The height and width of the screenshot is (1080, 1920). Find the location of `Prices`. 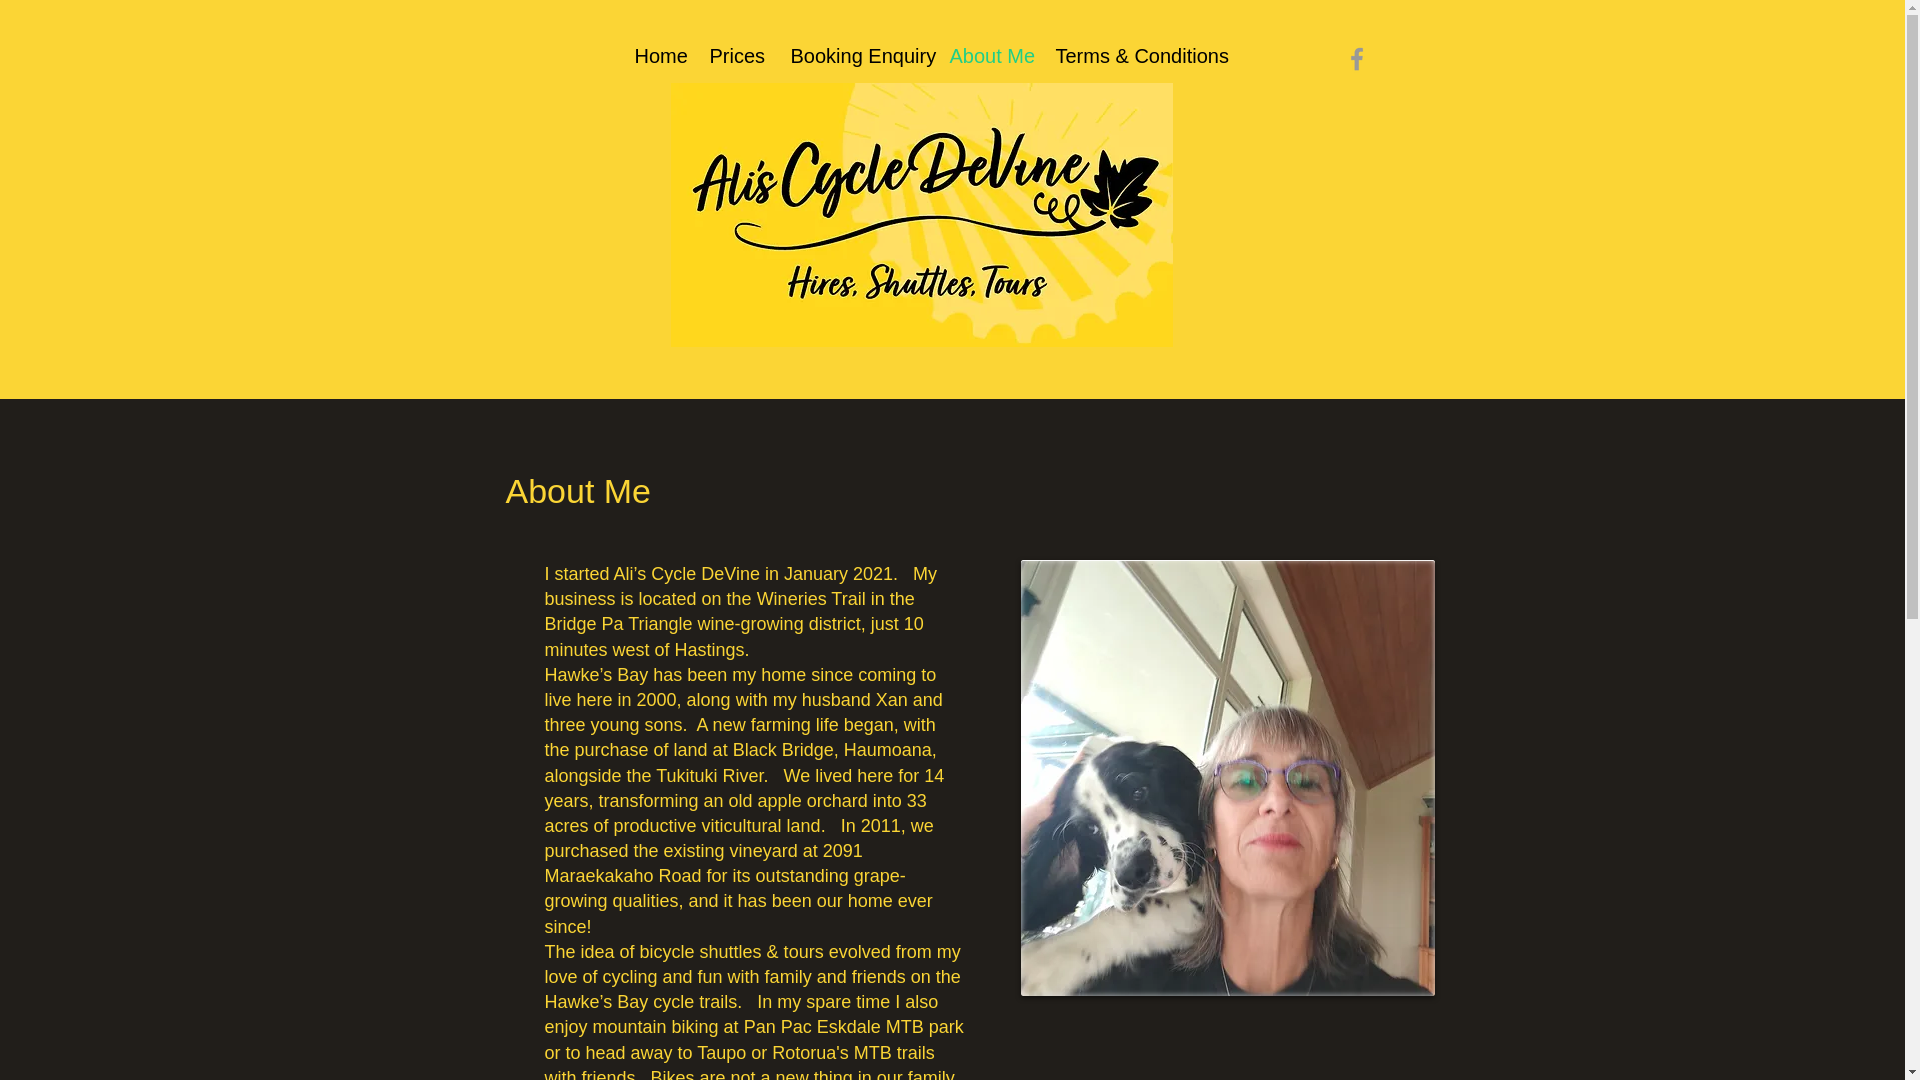

Prices is located at coordinates (734, 56).